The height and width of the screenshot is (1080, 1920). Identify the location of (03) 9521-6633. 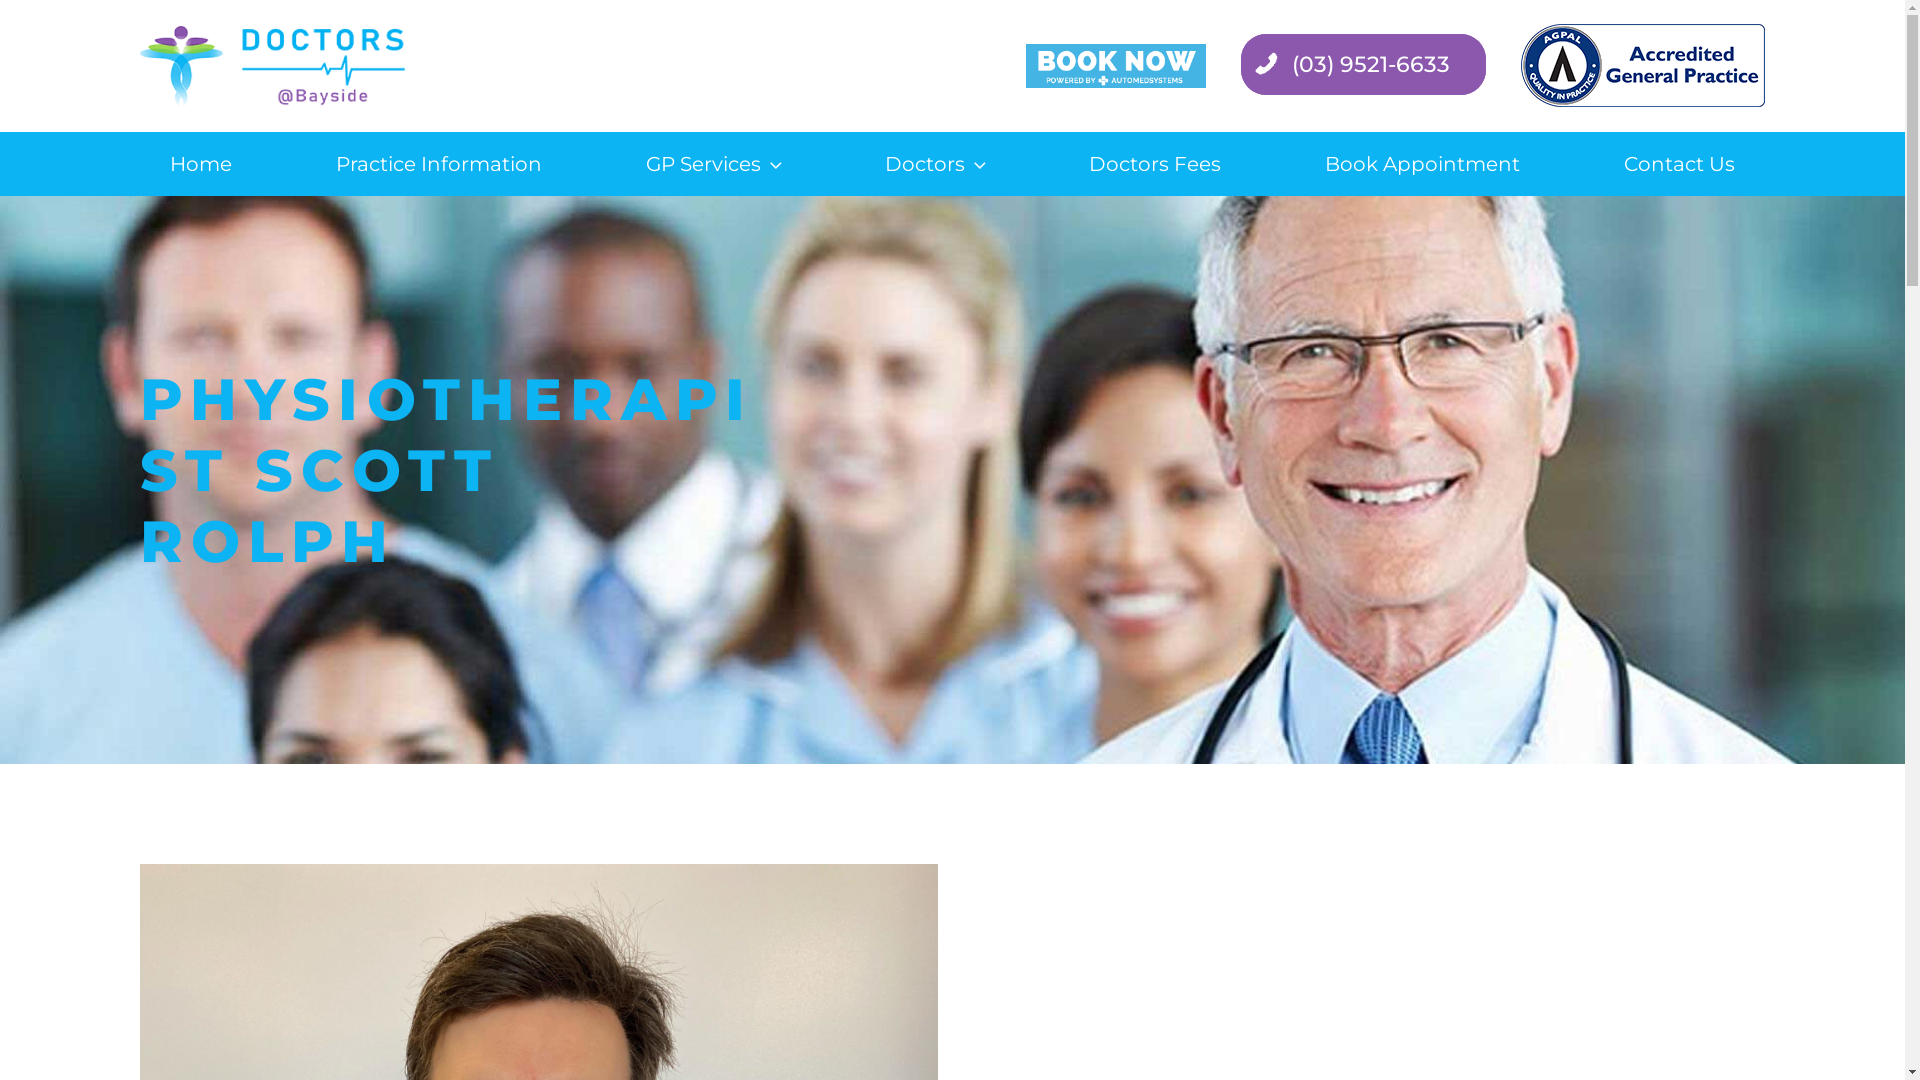
(1364, 64).